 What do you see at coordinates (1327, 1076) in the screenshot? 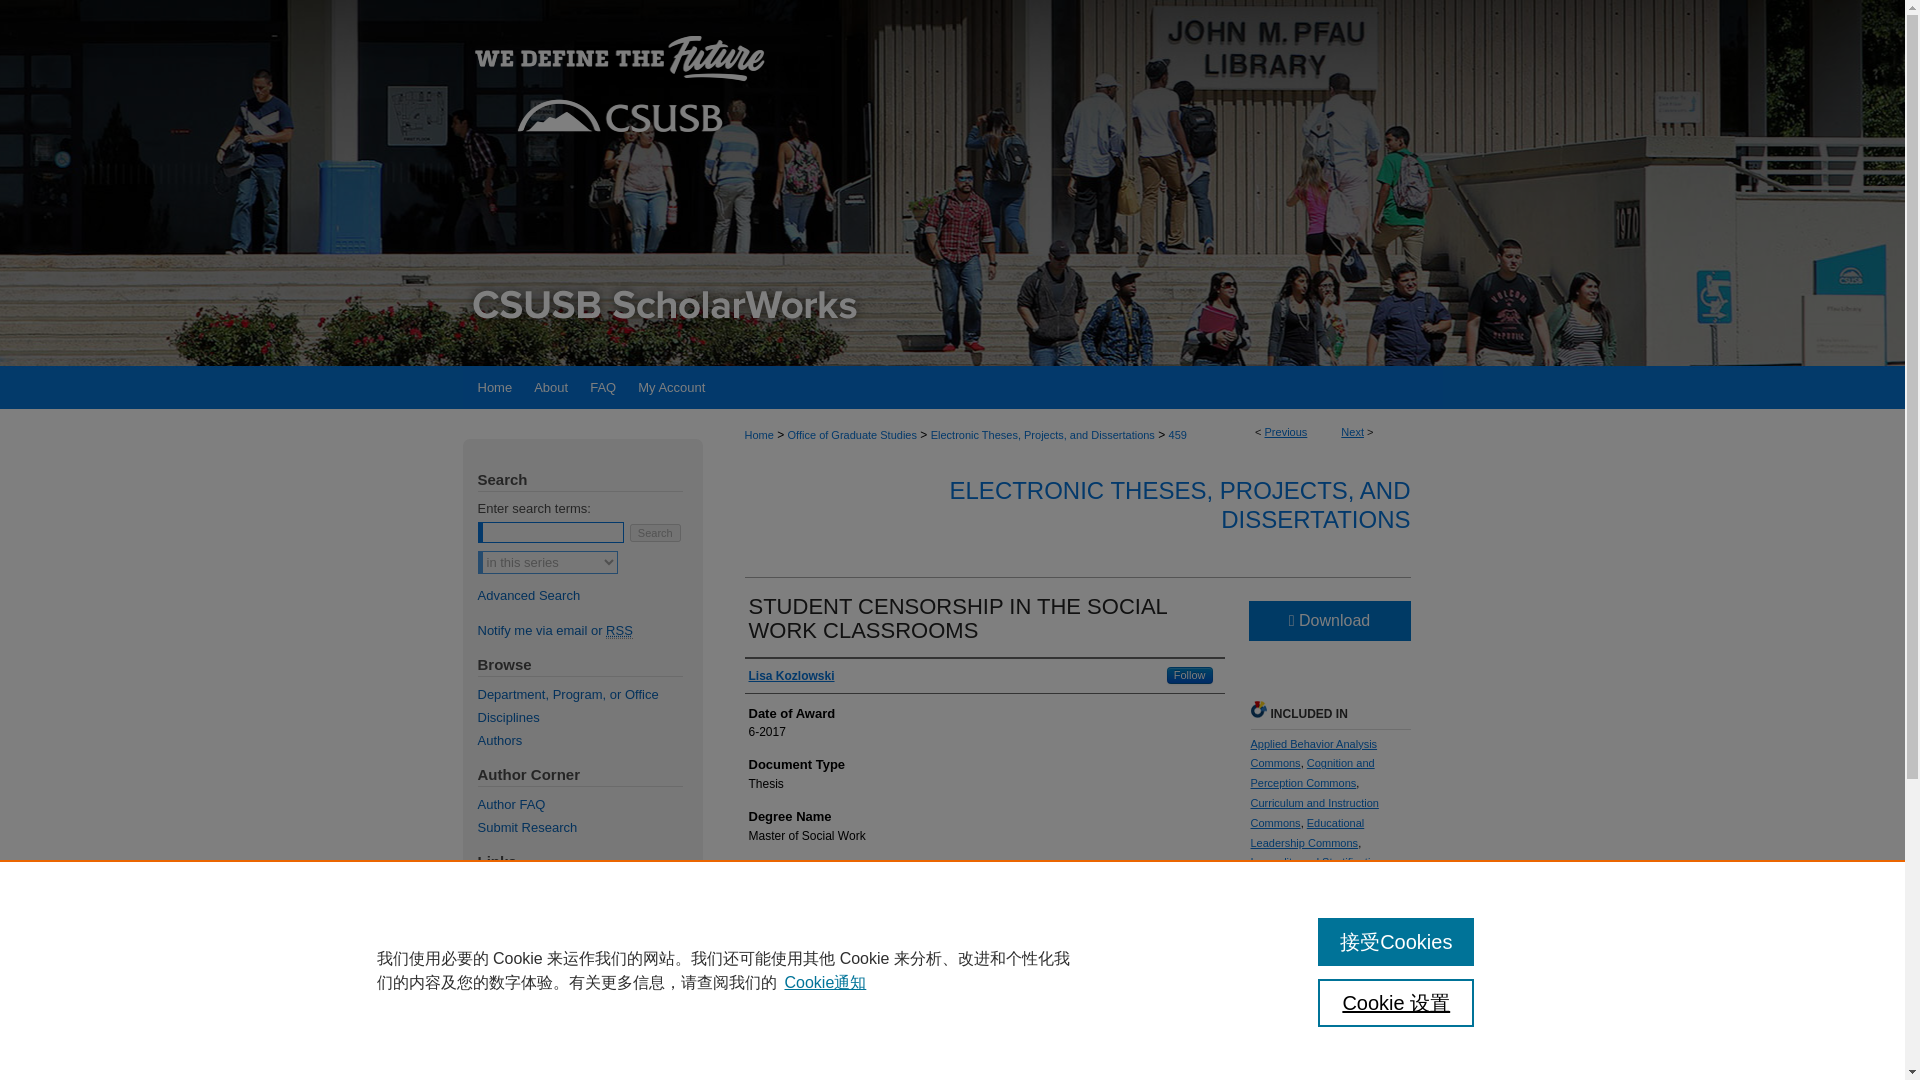
I see `Sociology of Religion Commons` at bounding box center [1327, 1076].